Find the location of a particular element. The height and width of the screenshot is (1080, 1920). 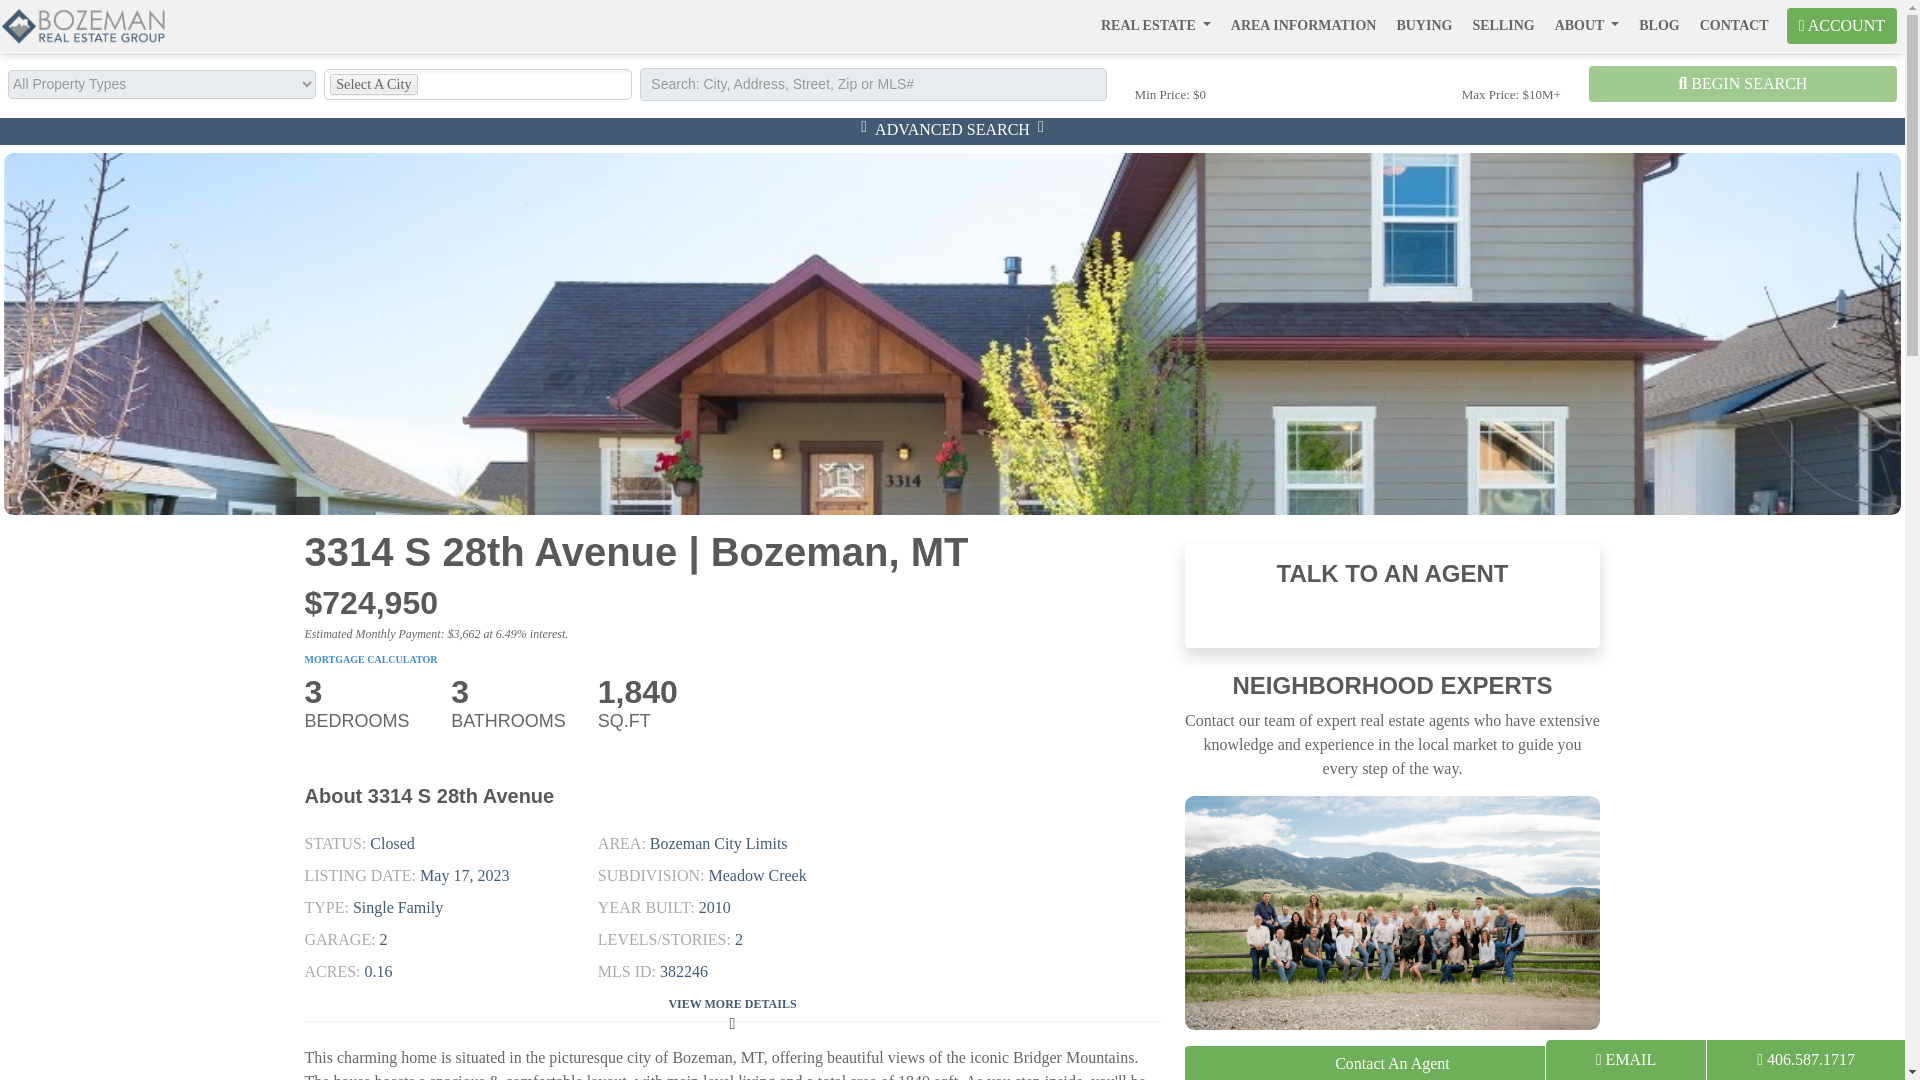

REAL ESTATE is located at coordinates (1156, 25).